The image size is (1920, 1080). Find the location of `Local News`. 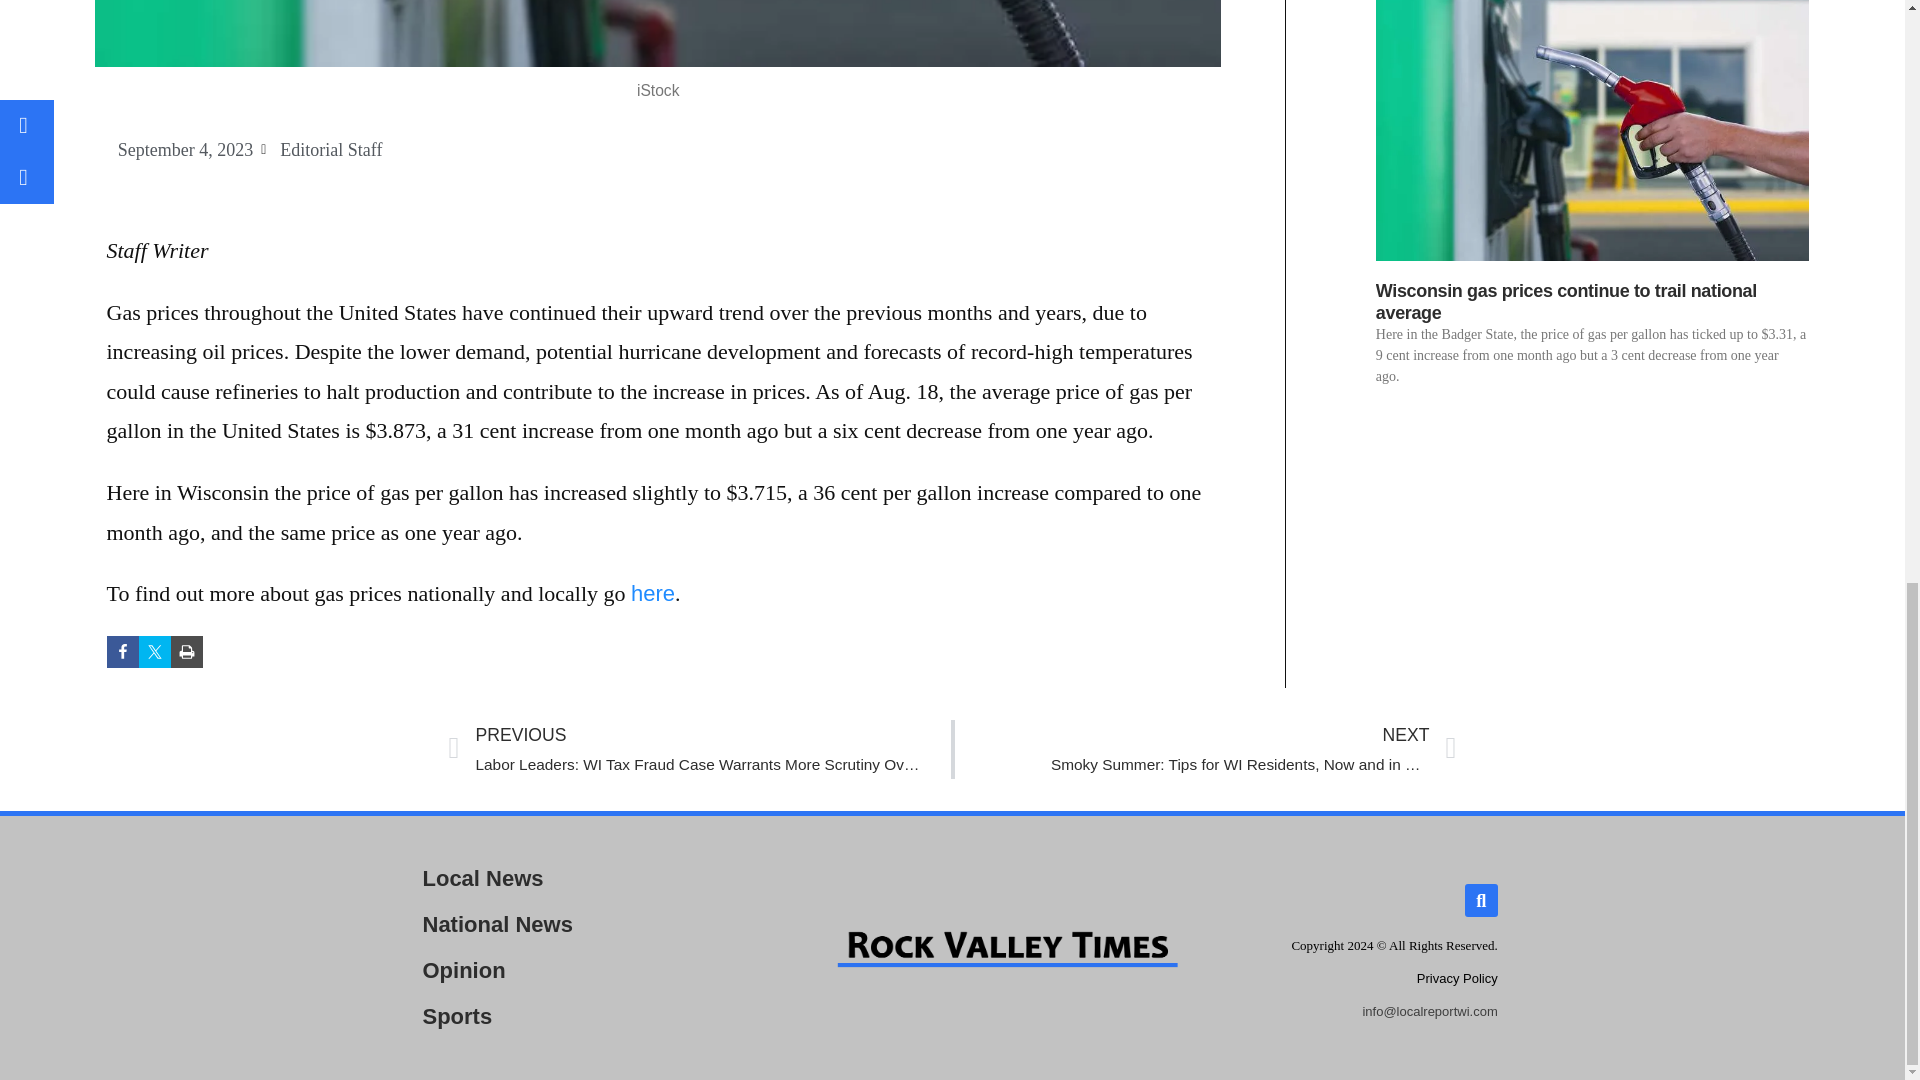

Local News is located at coordinates (578, 878).